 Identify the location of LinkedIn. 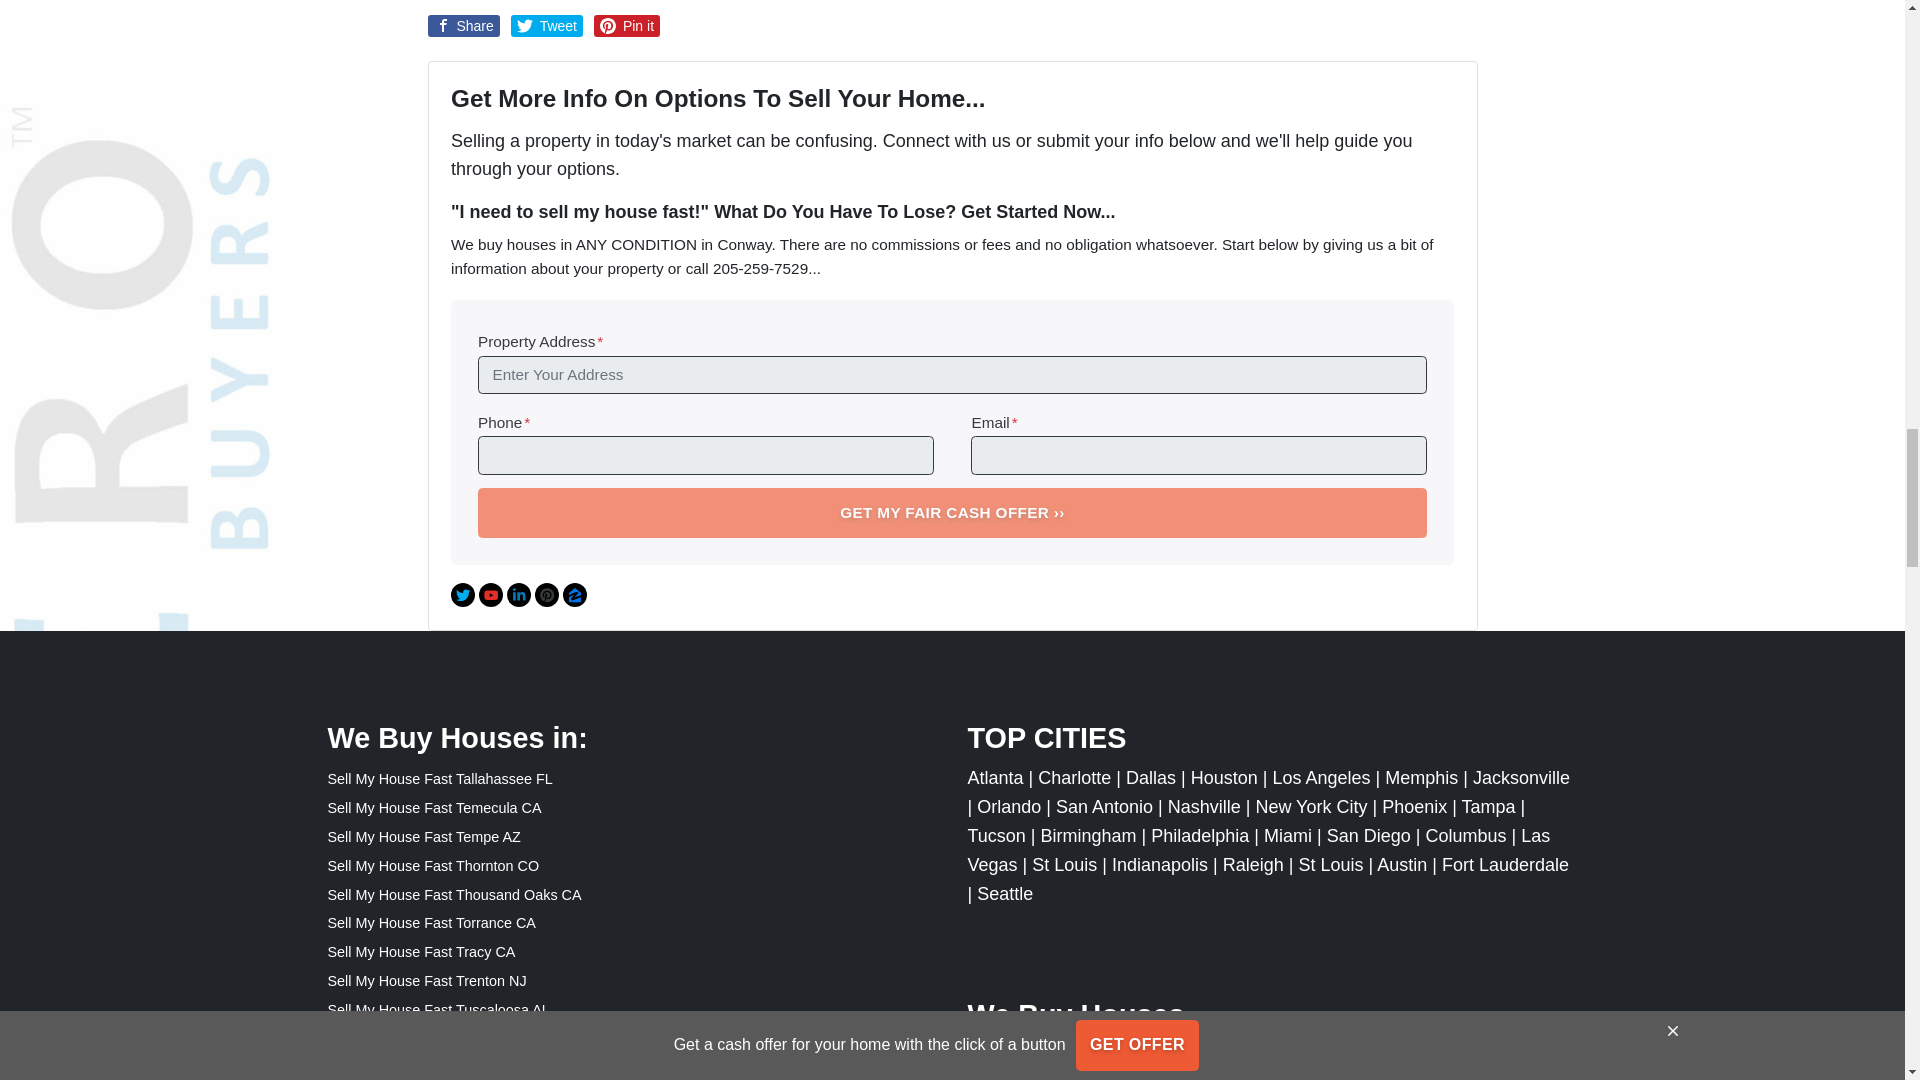
(518, 594).